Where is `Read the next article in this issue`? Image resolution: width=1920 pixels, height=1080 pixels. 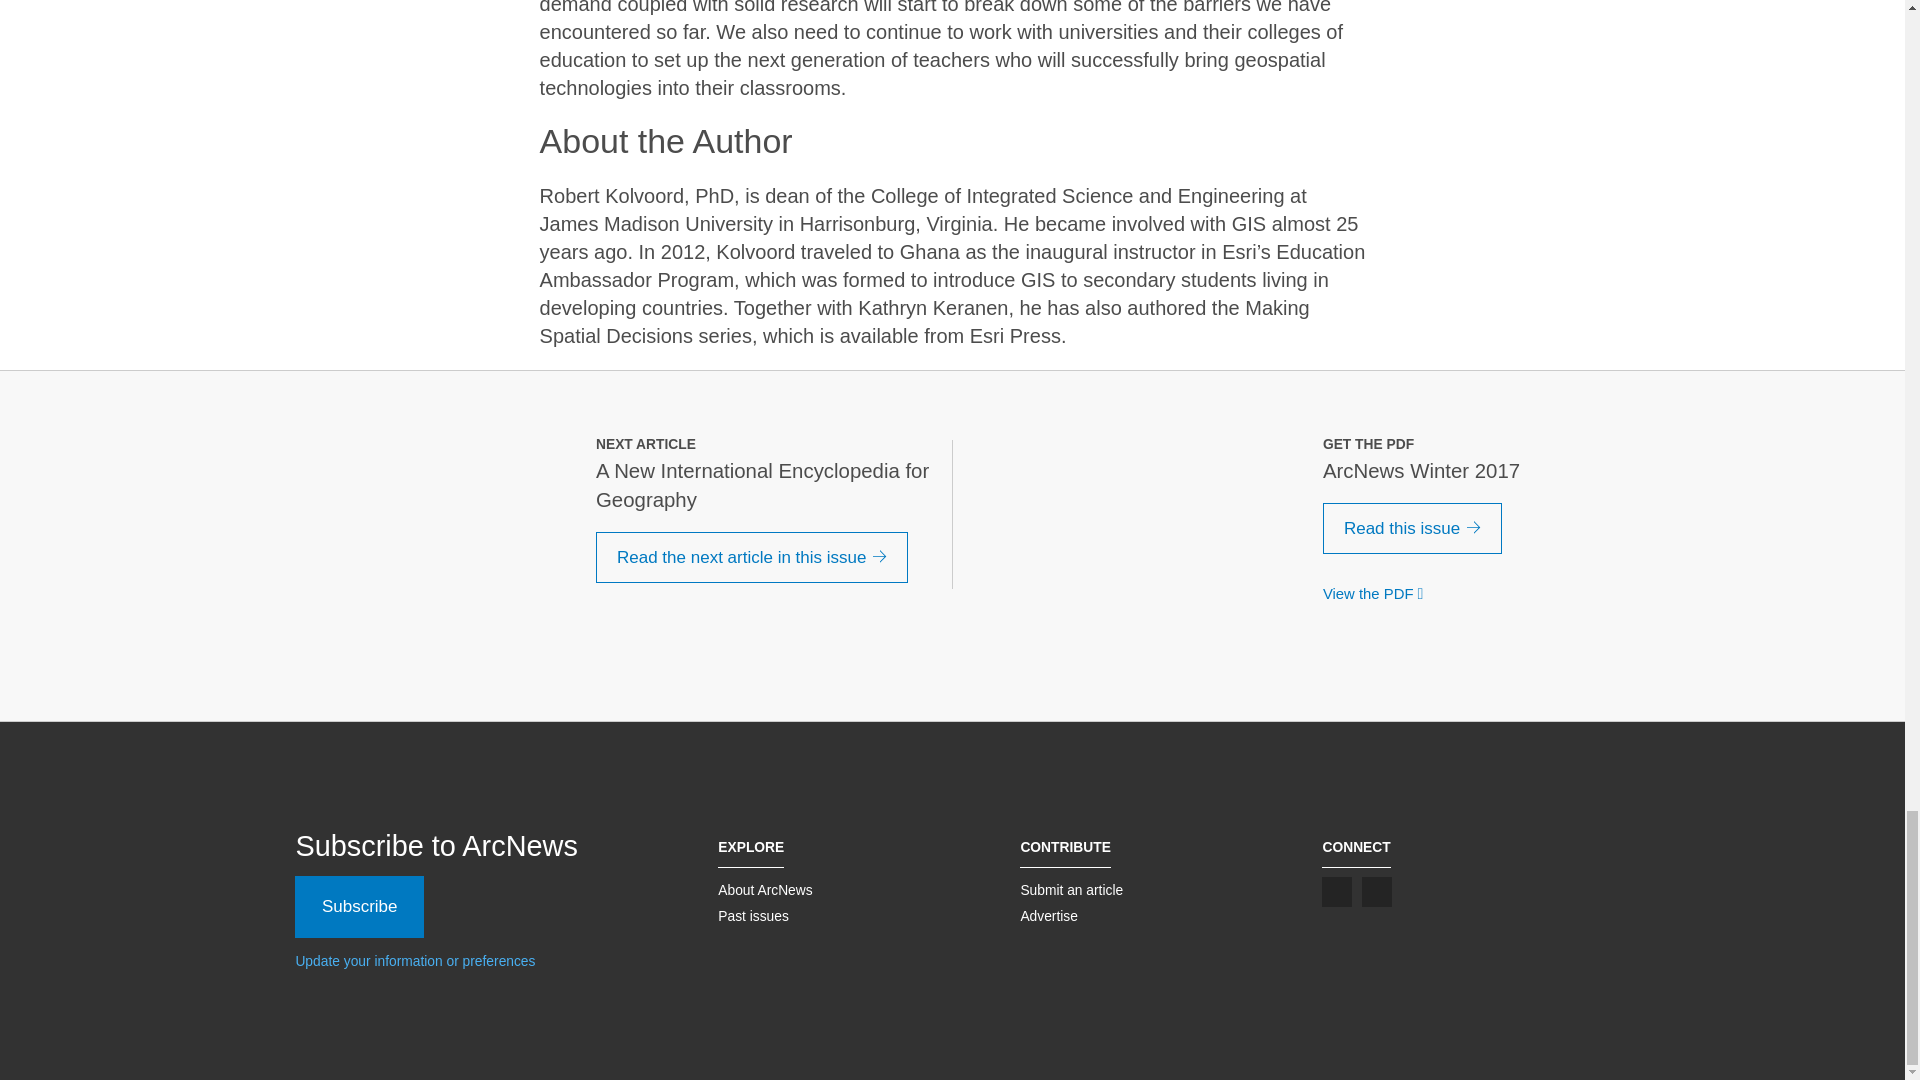
Read the next article in this issue is located at coordinates (752, 558).